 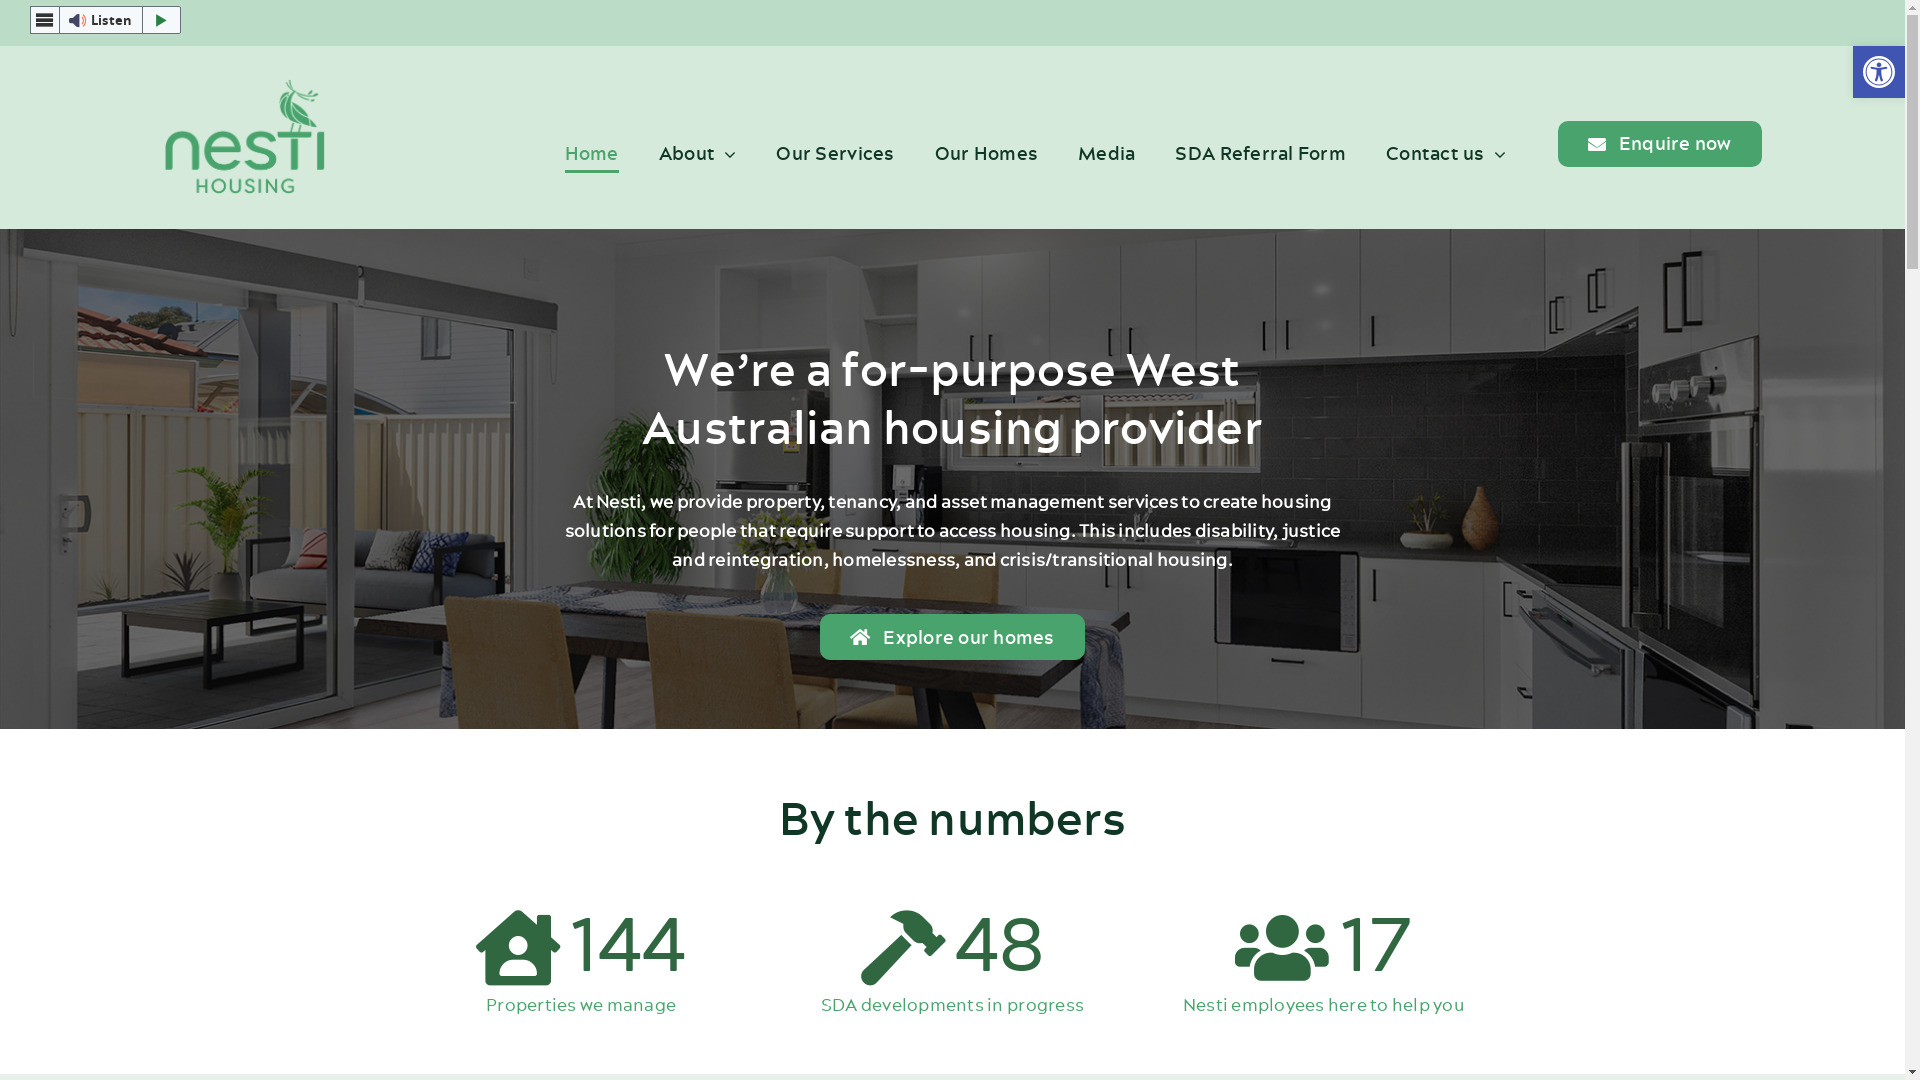 What do you see at coordinates (952, 637) in the screenshot?
I see `Explore our homes` at bounding box center [952, 637].